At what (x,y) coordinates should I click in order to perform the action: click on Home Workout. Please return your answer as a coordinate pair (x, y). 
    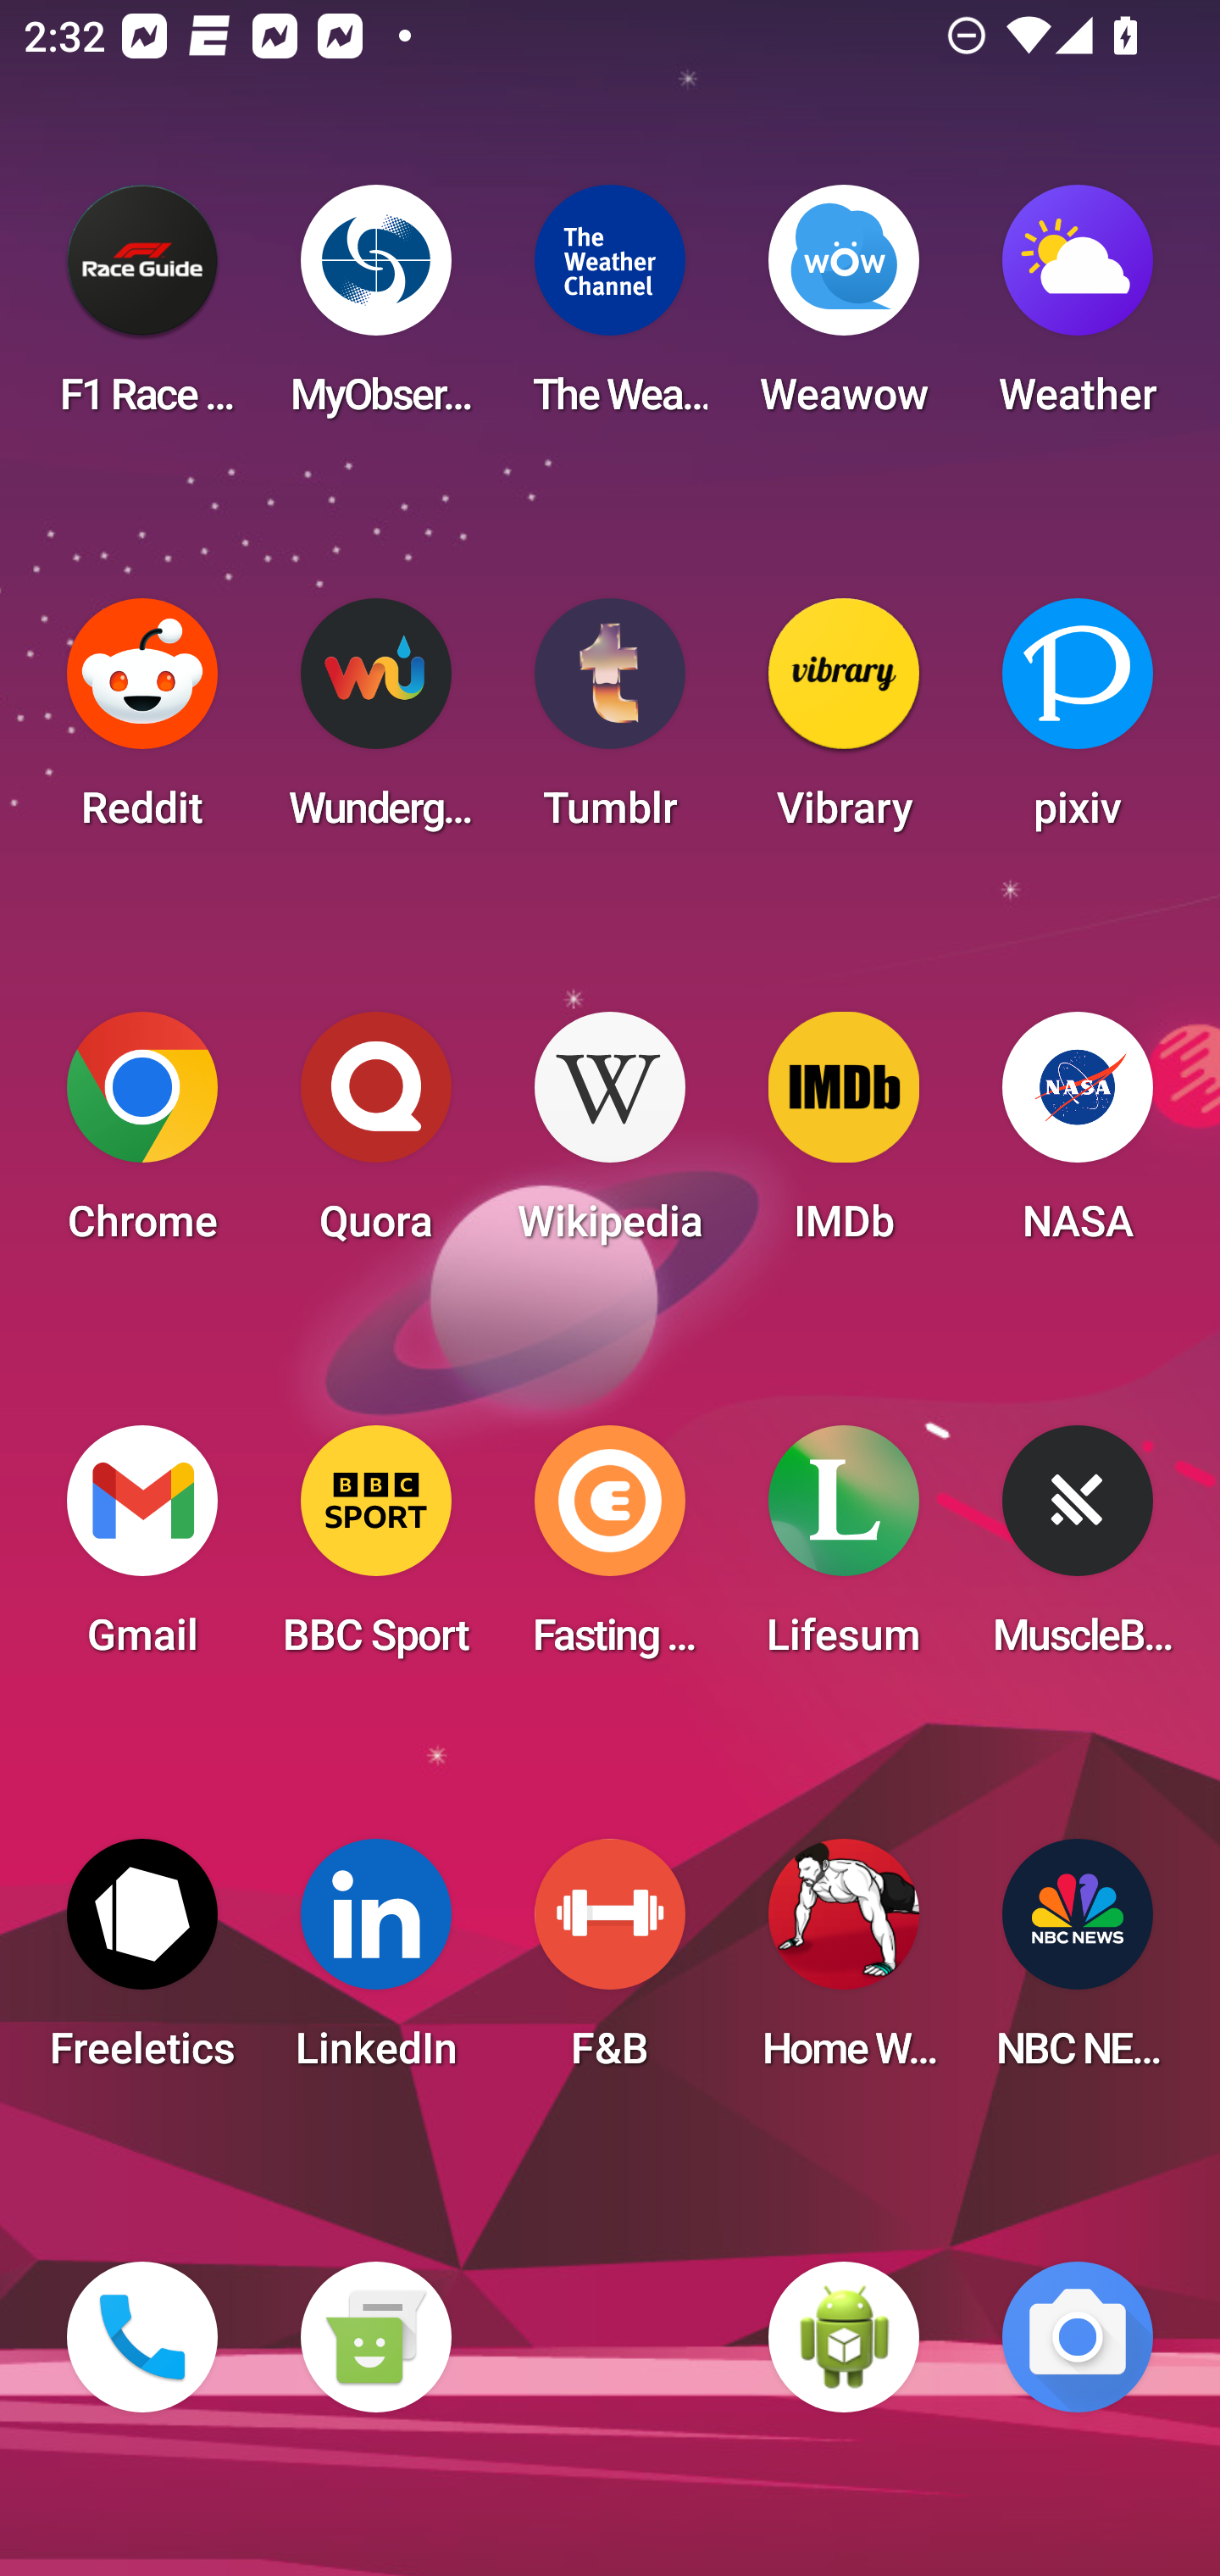
    Looking at the image, I should click on (844, 1964).